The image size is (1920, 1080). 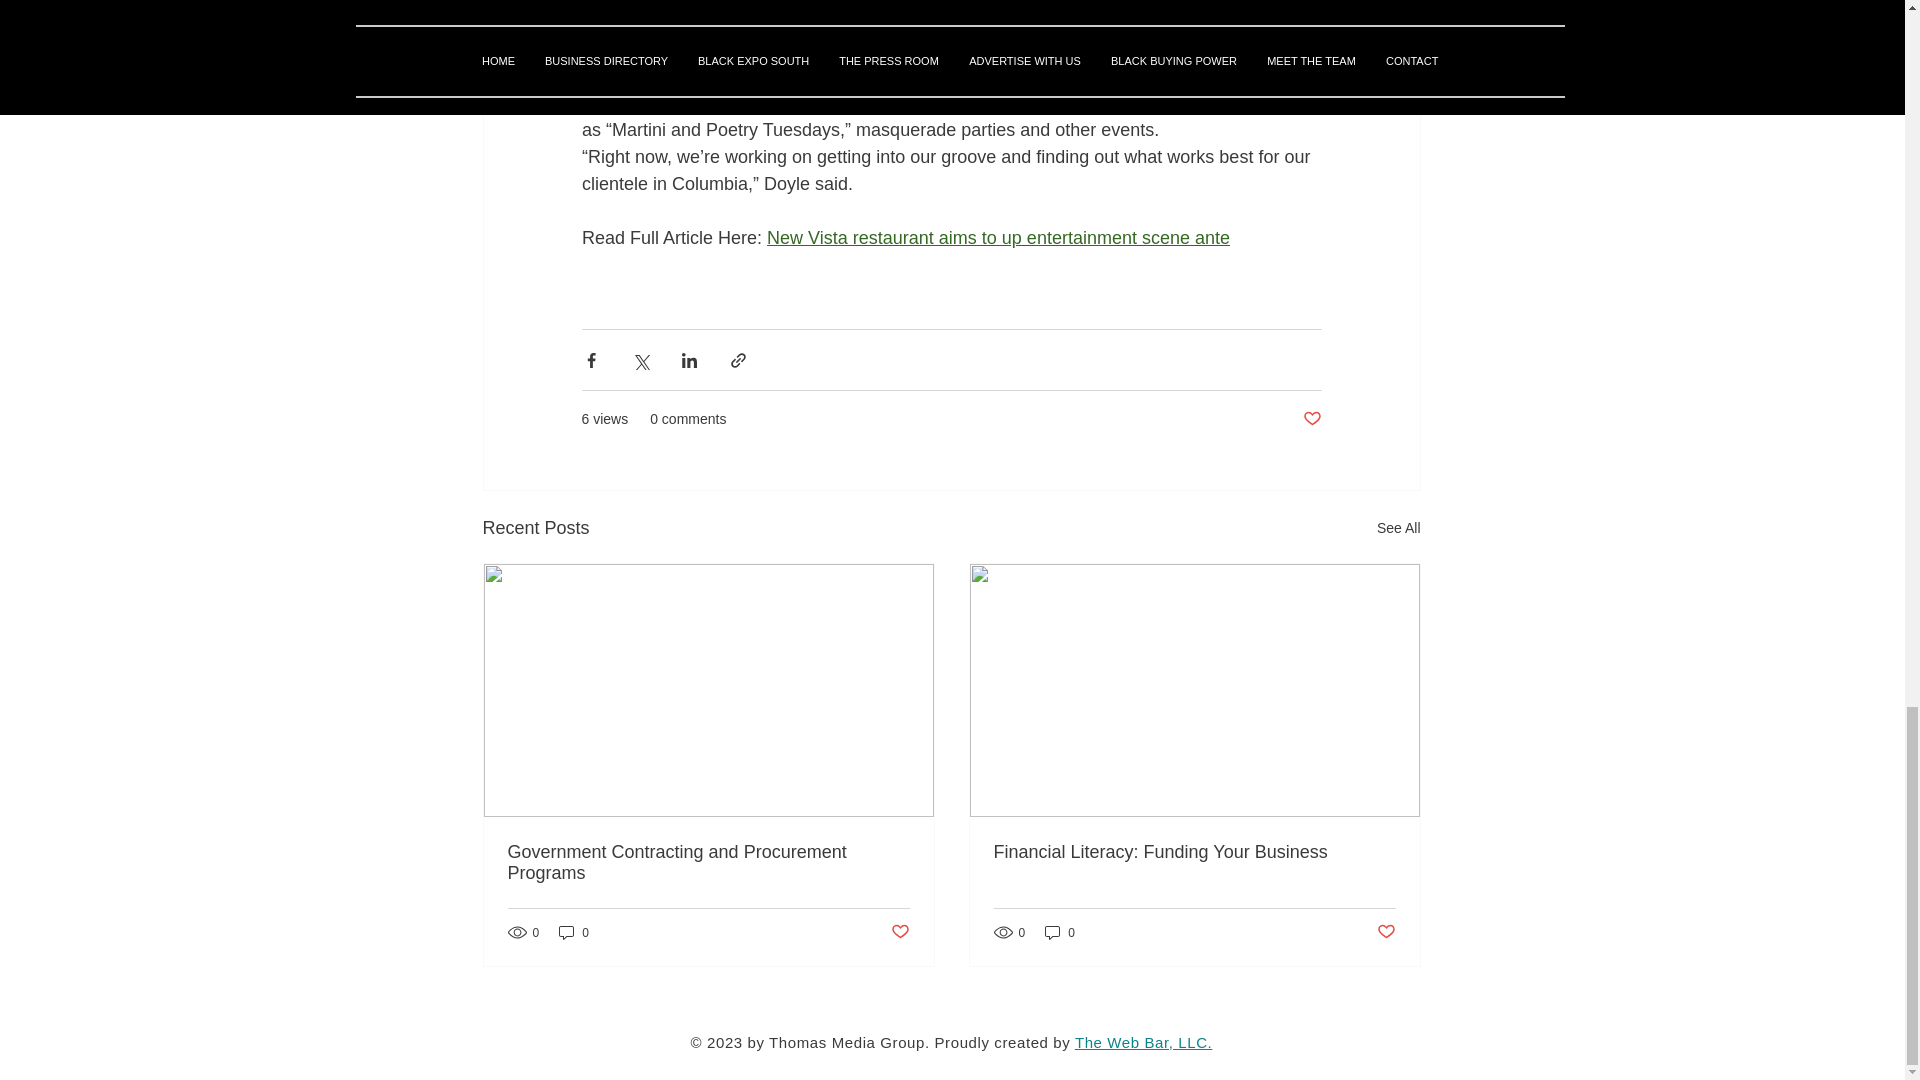 What do you see at coordinates (899, 932) in the screenshot?
I see `Post not marked as liked` at bounding box center [899, 932].